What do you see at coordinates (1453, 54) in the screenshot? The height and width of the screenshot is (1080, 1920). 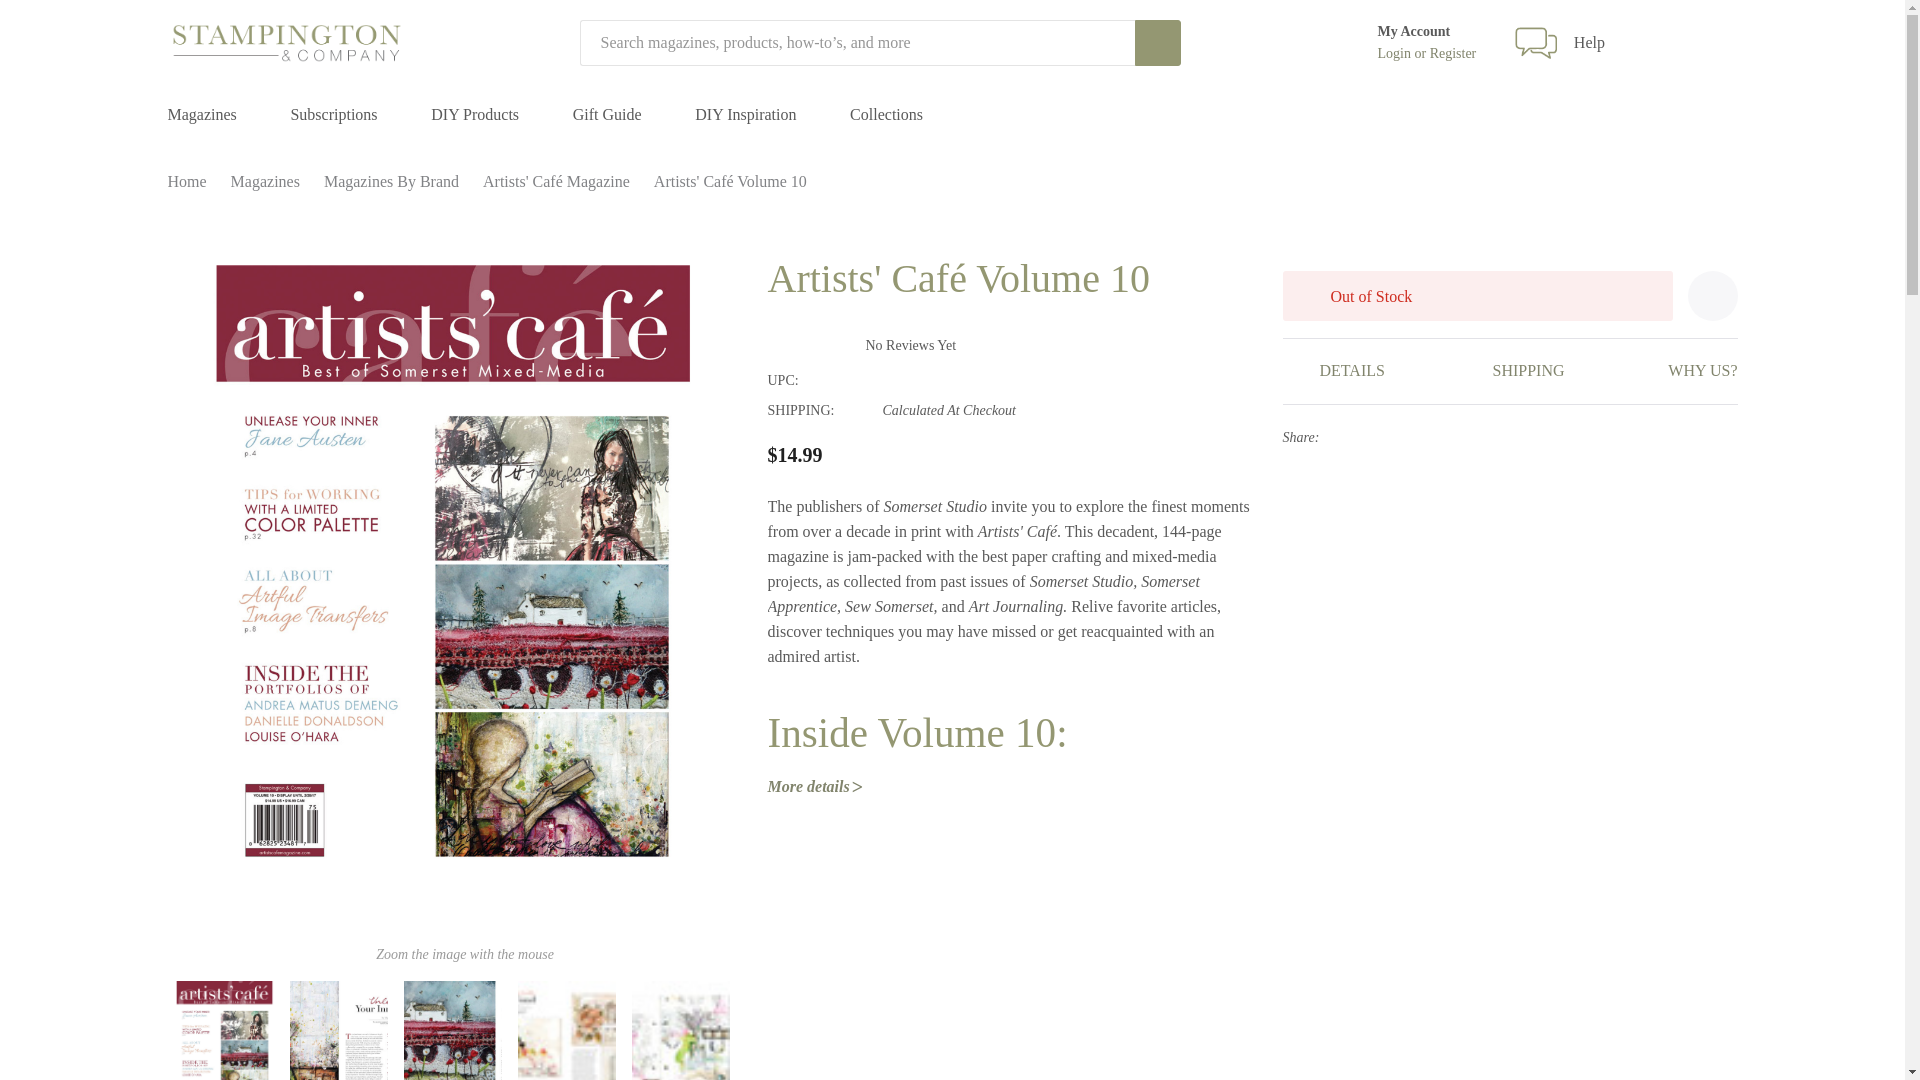 I see `Register` at bounding box center [1453, 54].